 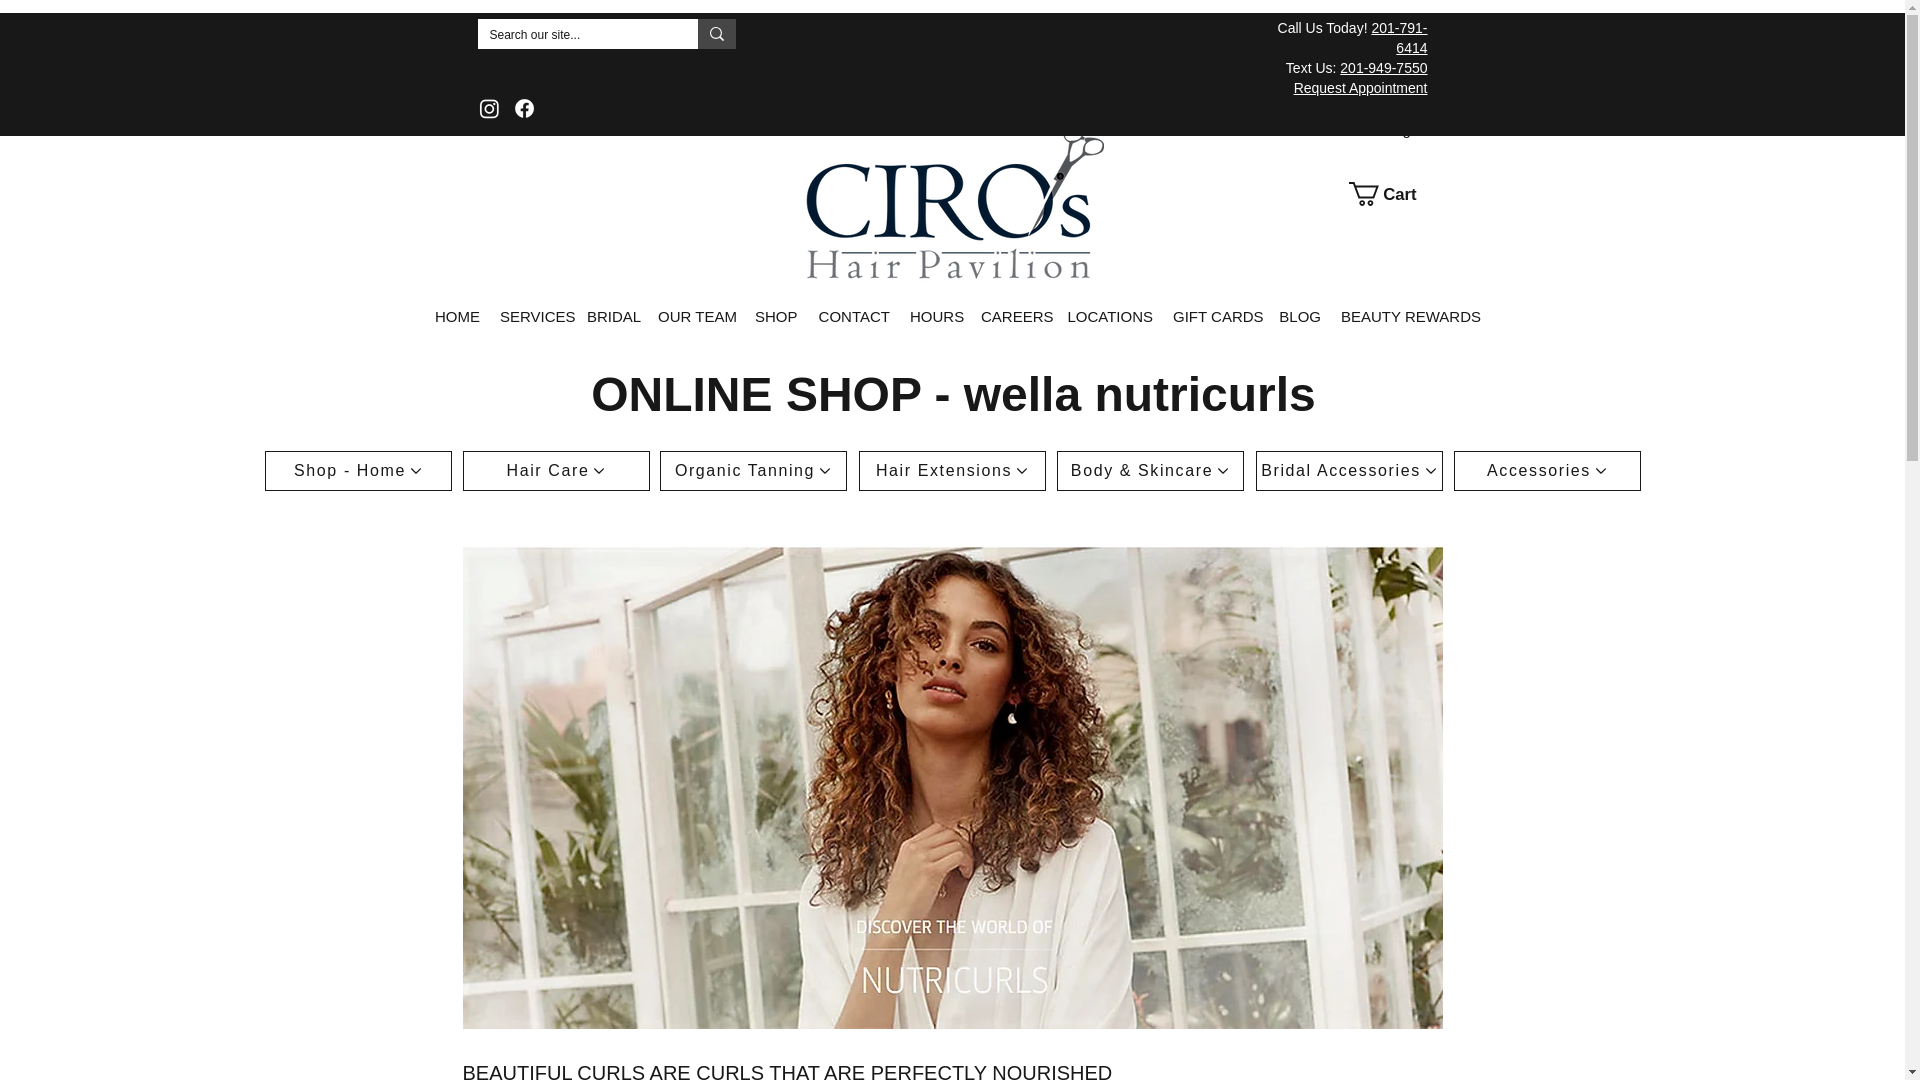 What do you see at coordinates (1014, 316) in the screenshot?
I see `CAREERS` at bounding box center [1014, 316].